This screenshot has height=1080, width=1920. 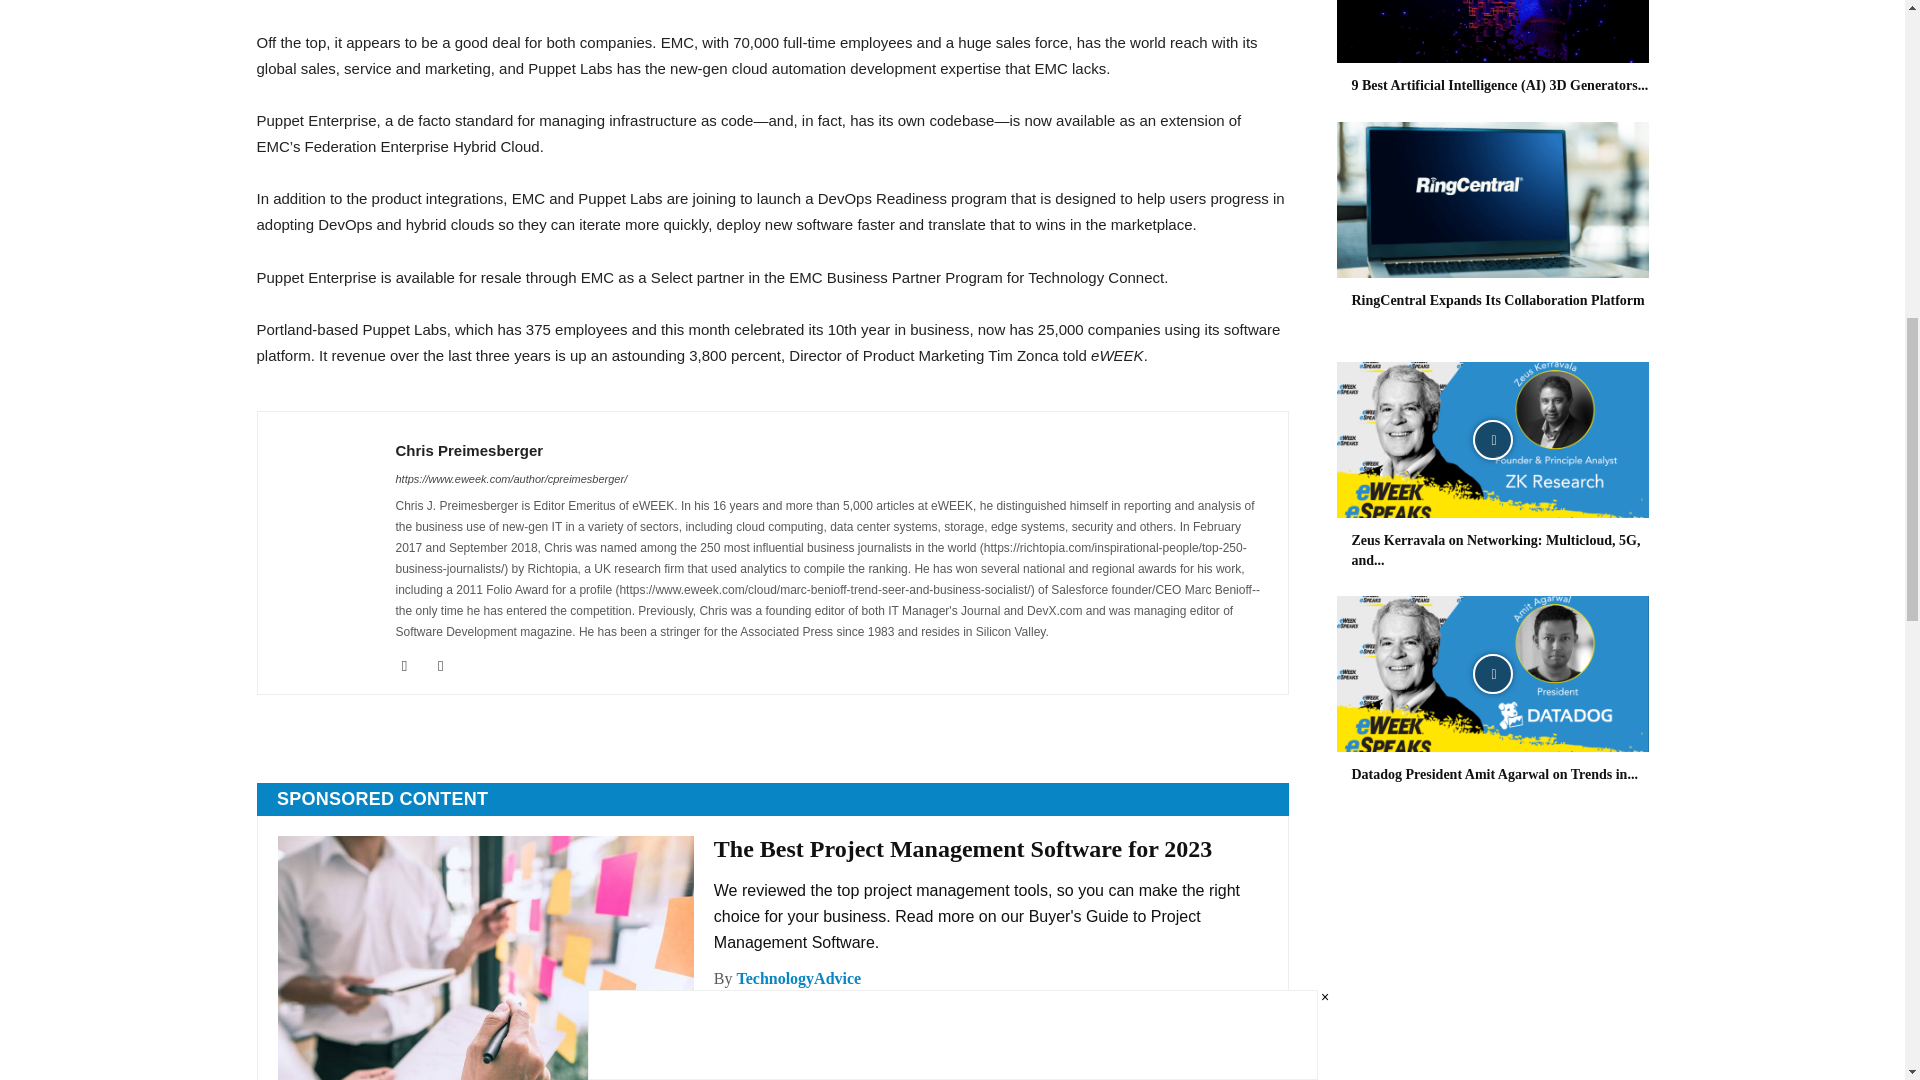 What do you see at coordinates (1498, 300) in the screenshot?
I see `RingCentral Expands Its Collaboration Platform` at bounding box center [1498, 300].